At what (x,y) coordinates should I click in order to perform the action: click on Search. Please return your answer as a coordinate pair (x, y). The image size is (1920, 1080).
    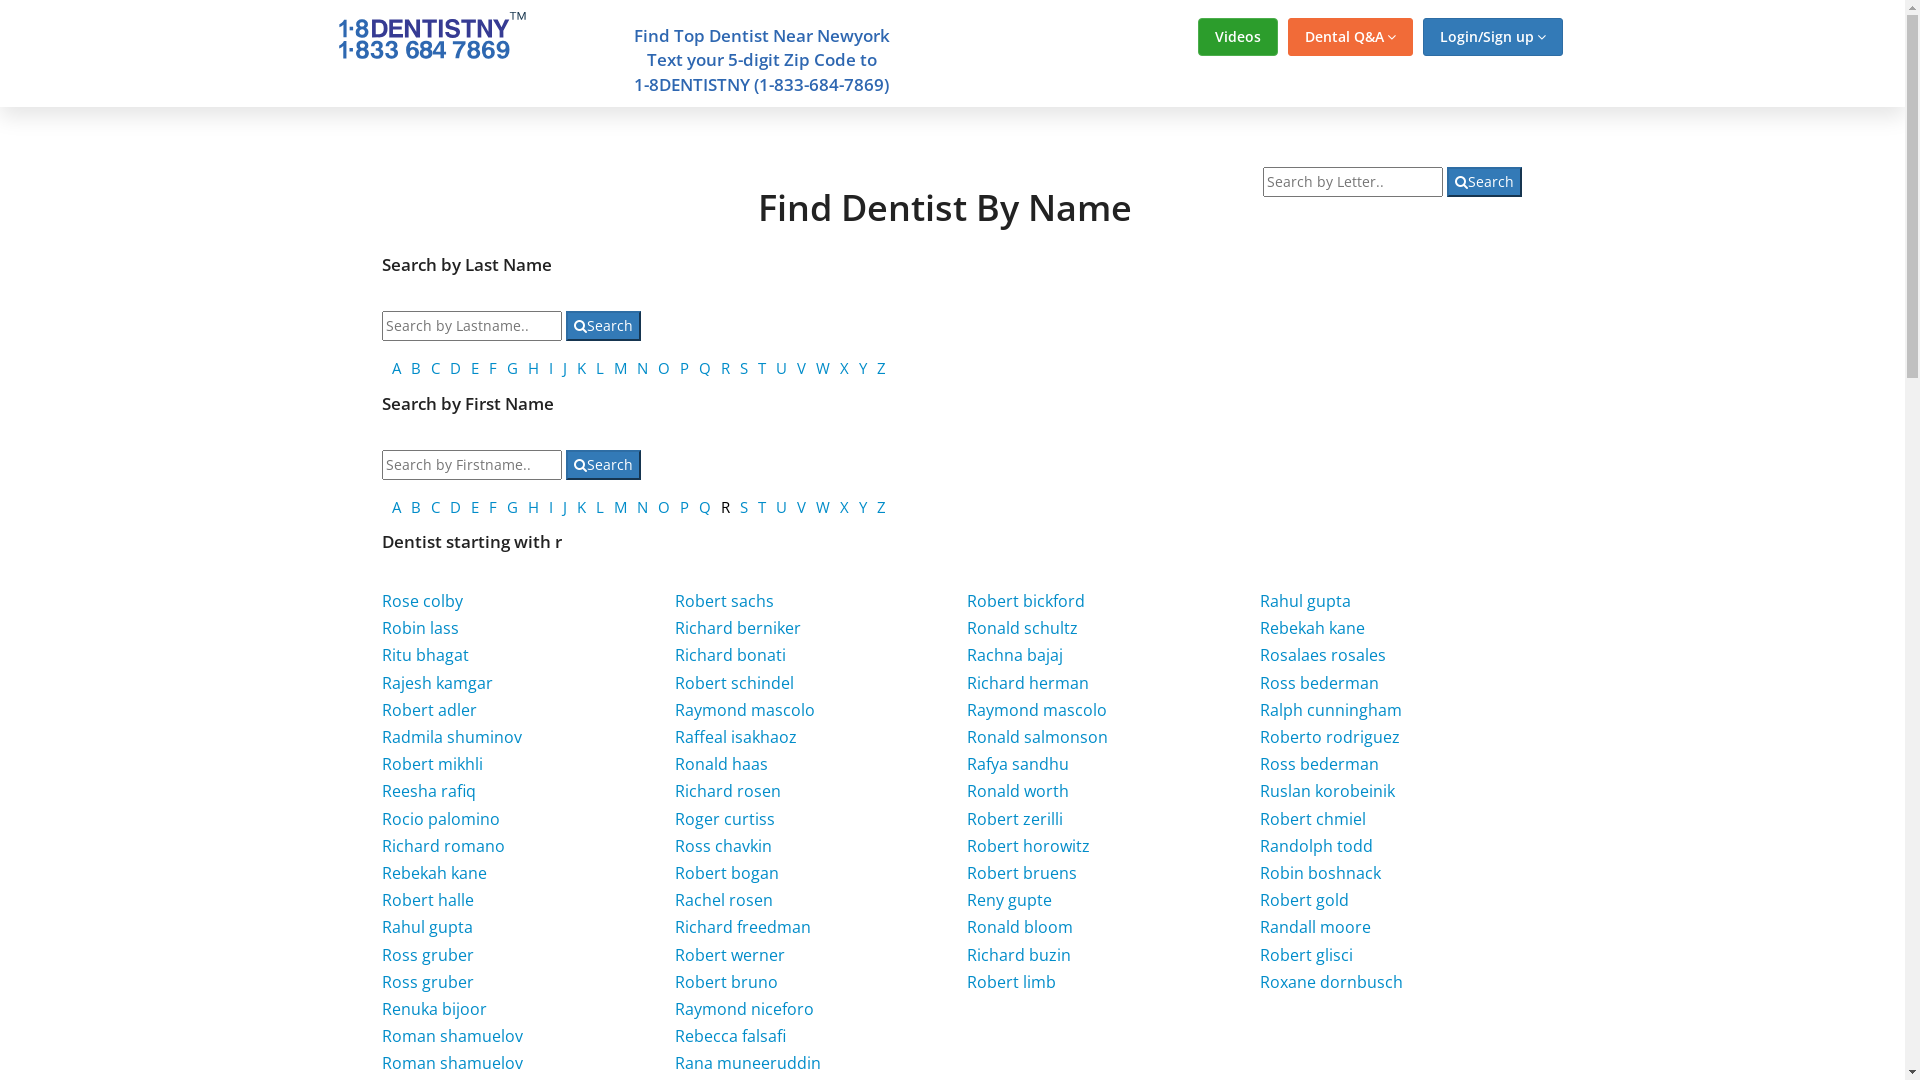
    Looking at the image, I should click on (604, 465).